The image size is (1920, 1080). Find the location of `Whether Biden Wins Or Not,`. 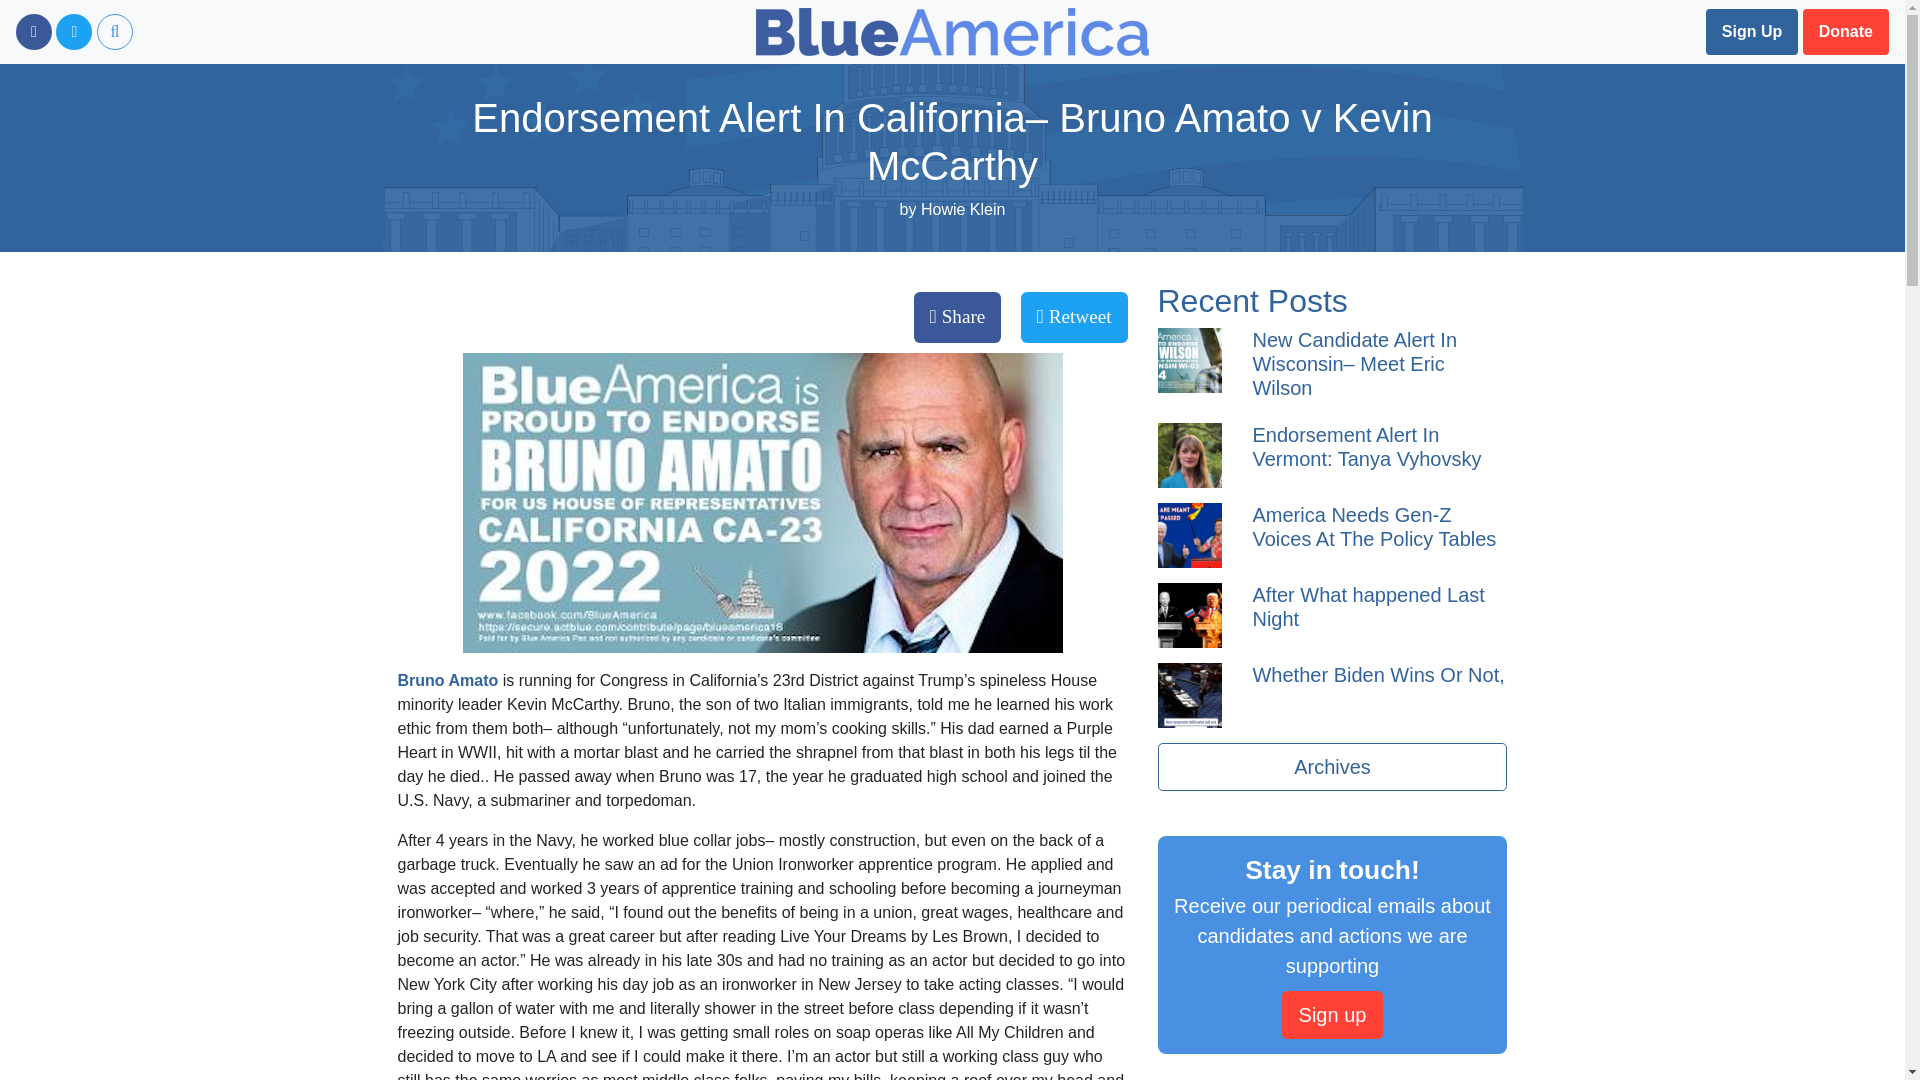

Whether Biden Wins Or Not, is located at coordinates (1377, 674).